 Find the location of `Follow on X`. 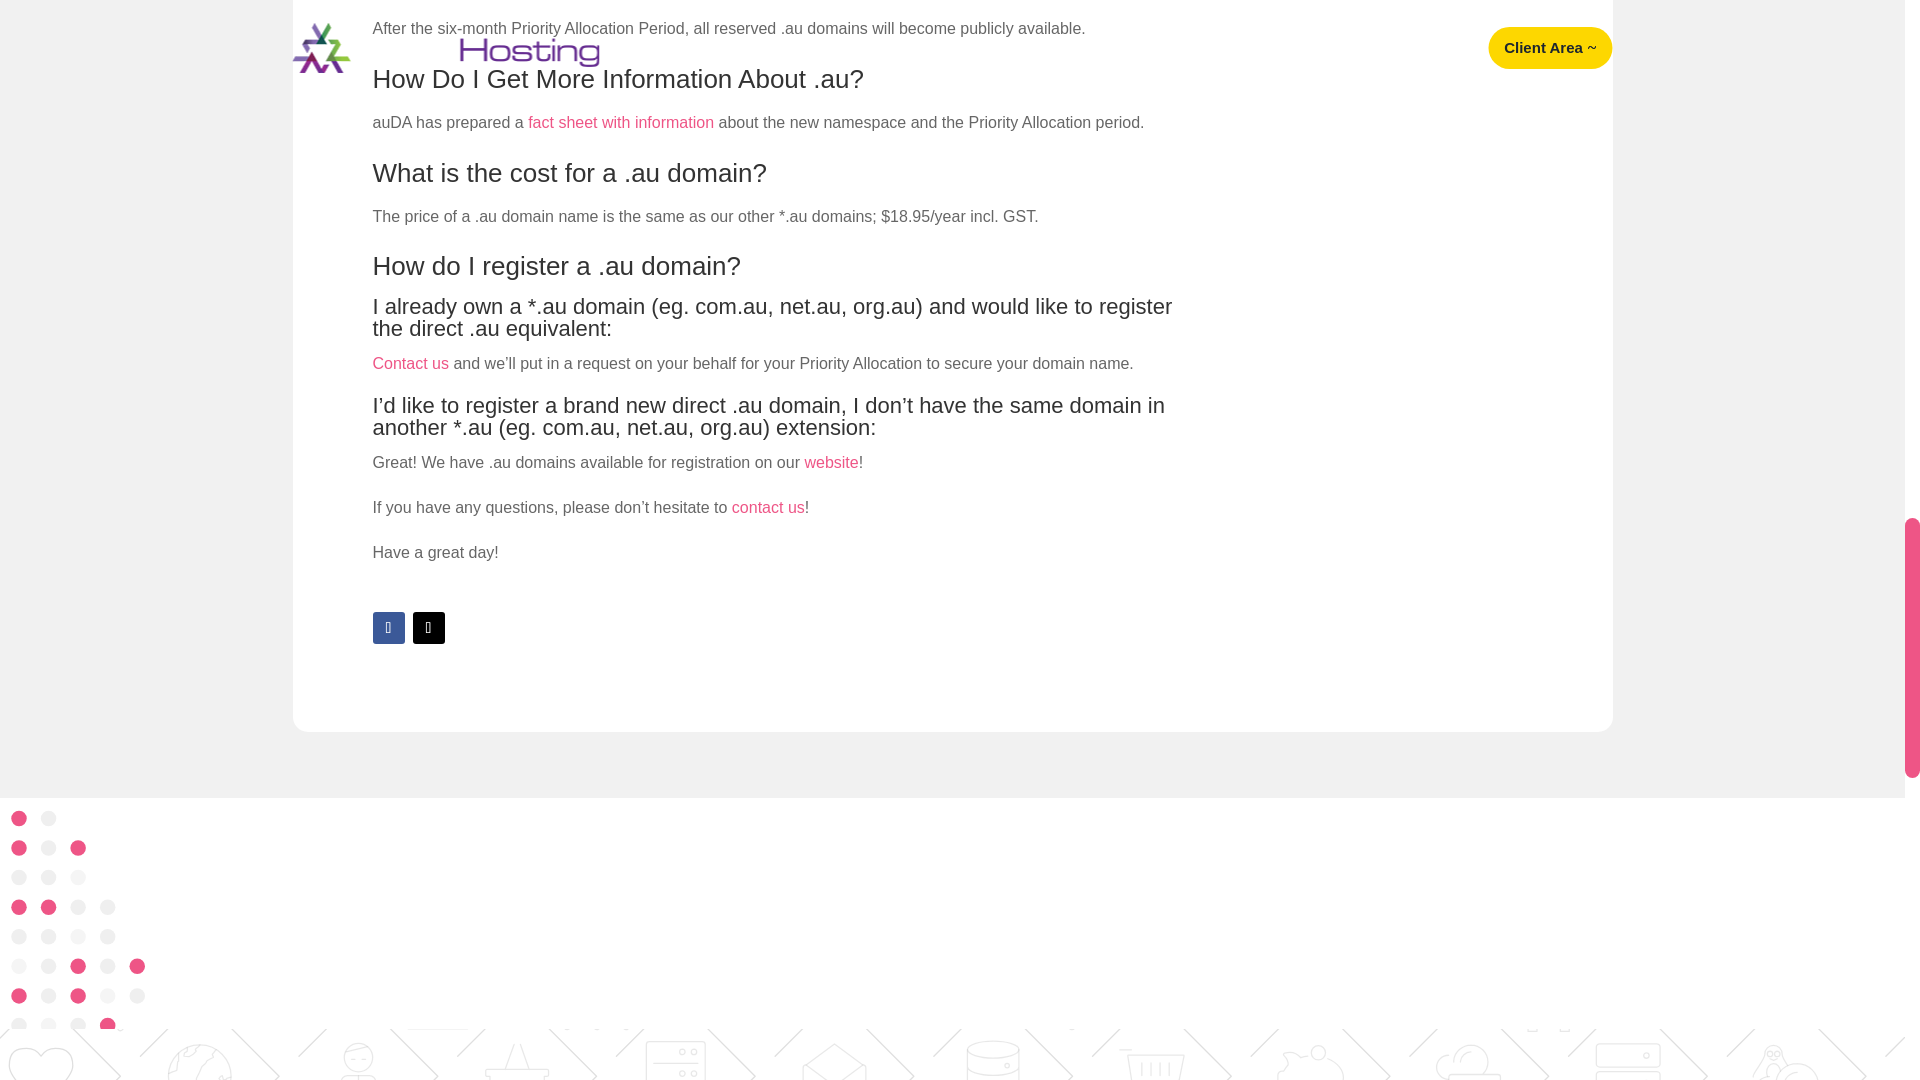

Follow on X is located at coordinates (428, 628).